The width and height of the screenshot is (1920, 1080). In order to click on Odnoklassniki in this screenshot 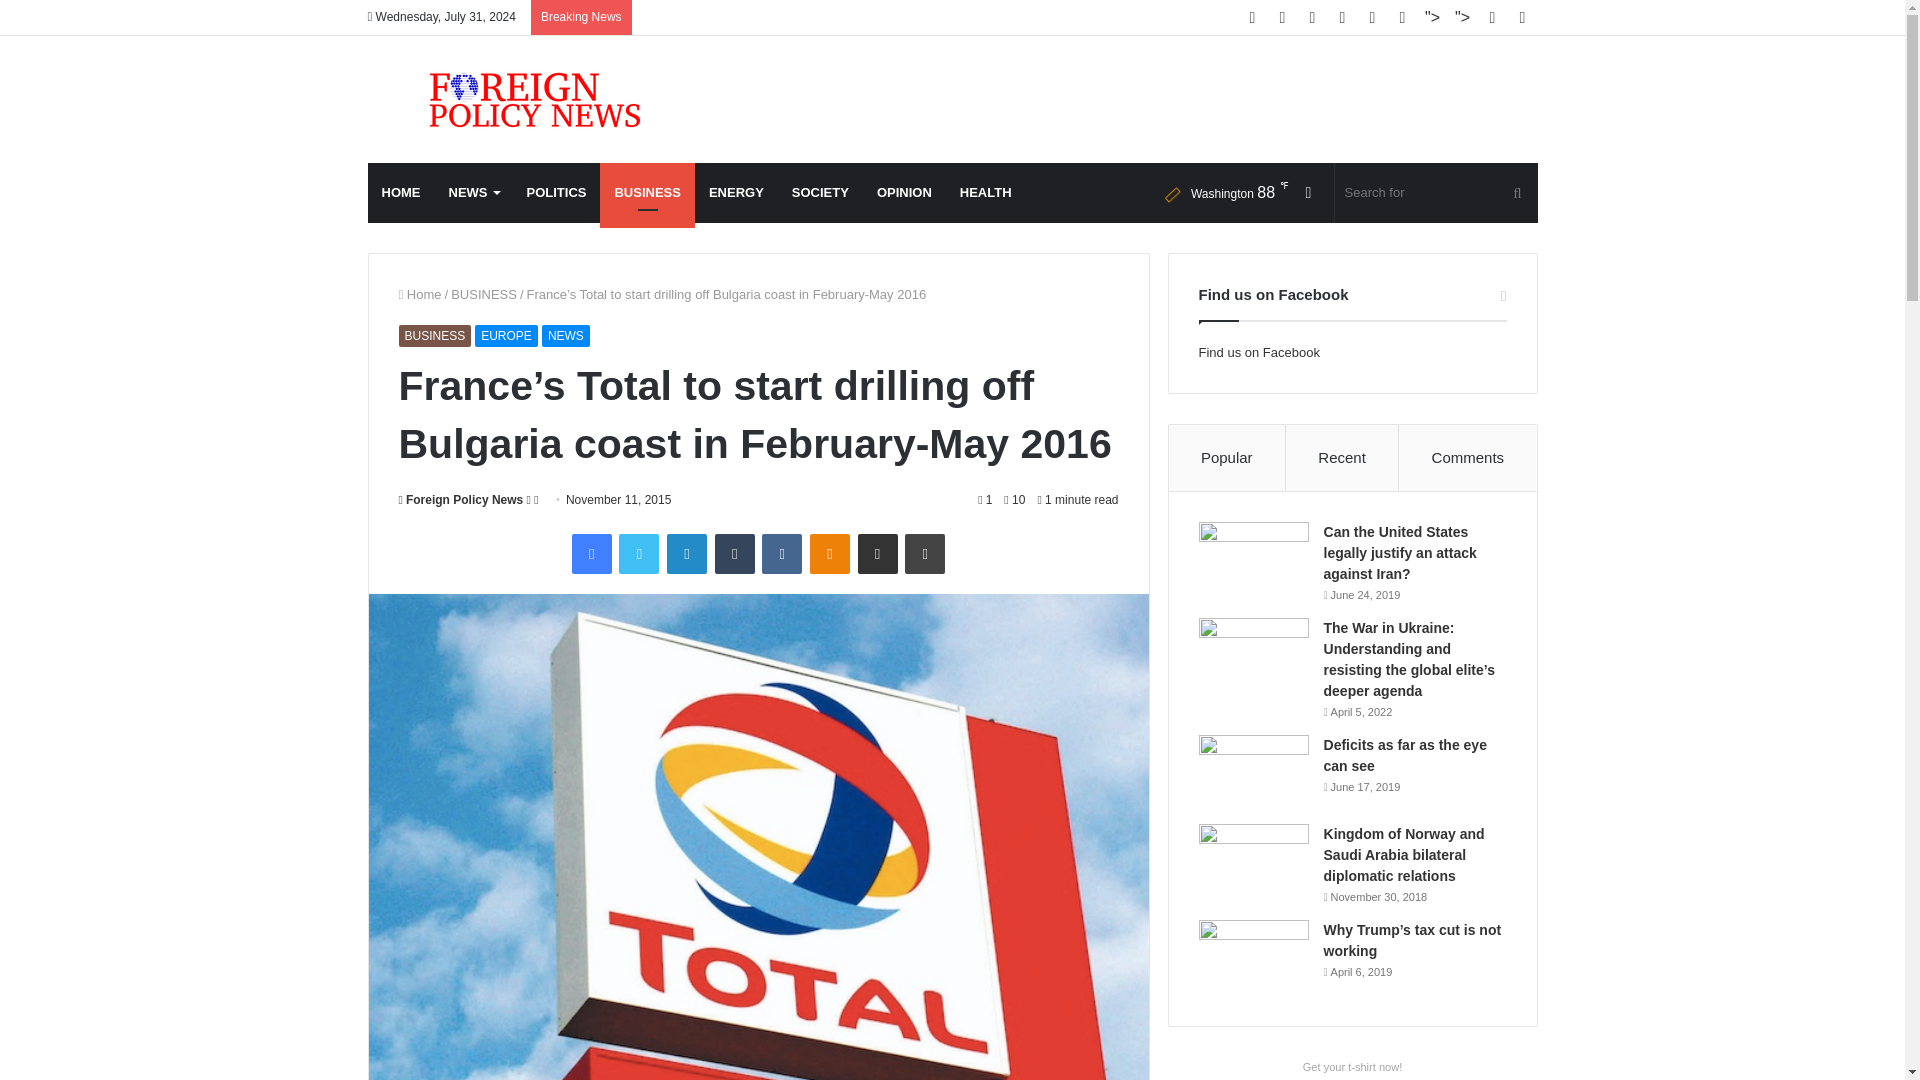, I will do `click(830, 553)`.